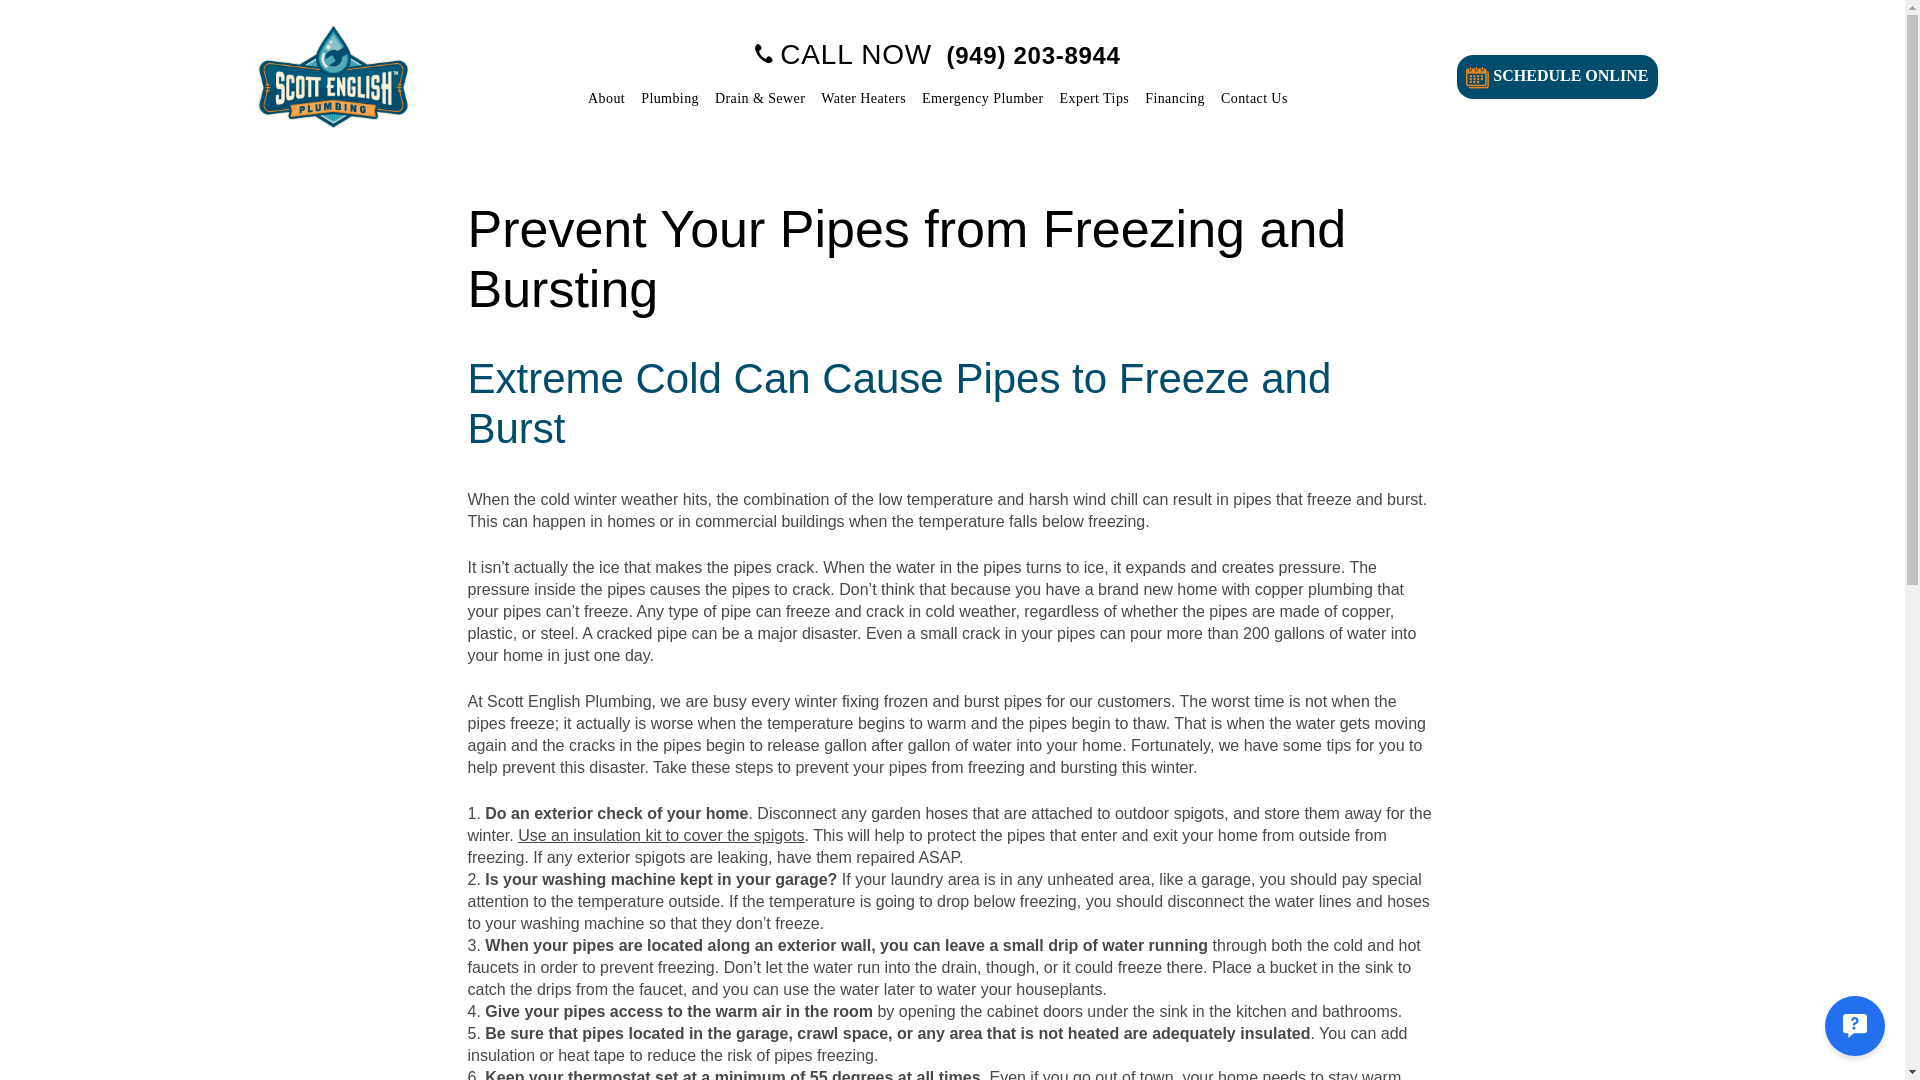 The height and width of the screenshot is (1080, 1920). What do you see at coordinates (862, 98) in the screenshot?
I see `Water Heaters` at bounding box center [862, 98].